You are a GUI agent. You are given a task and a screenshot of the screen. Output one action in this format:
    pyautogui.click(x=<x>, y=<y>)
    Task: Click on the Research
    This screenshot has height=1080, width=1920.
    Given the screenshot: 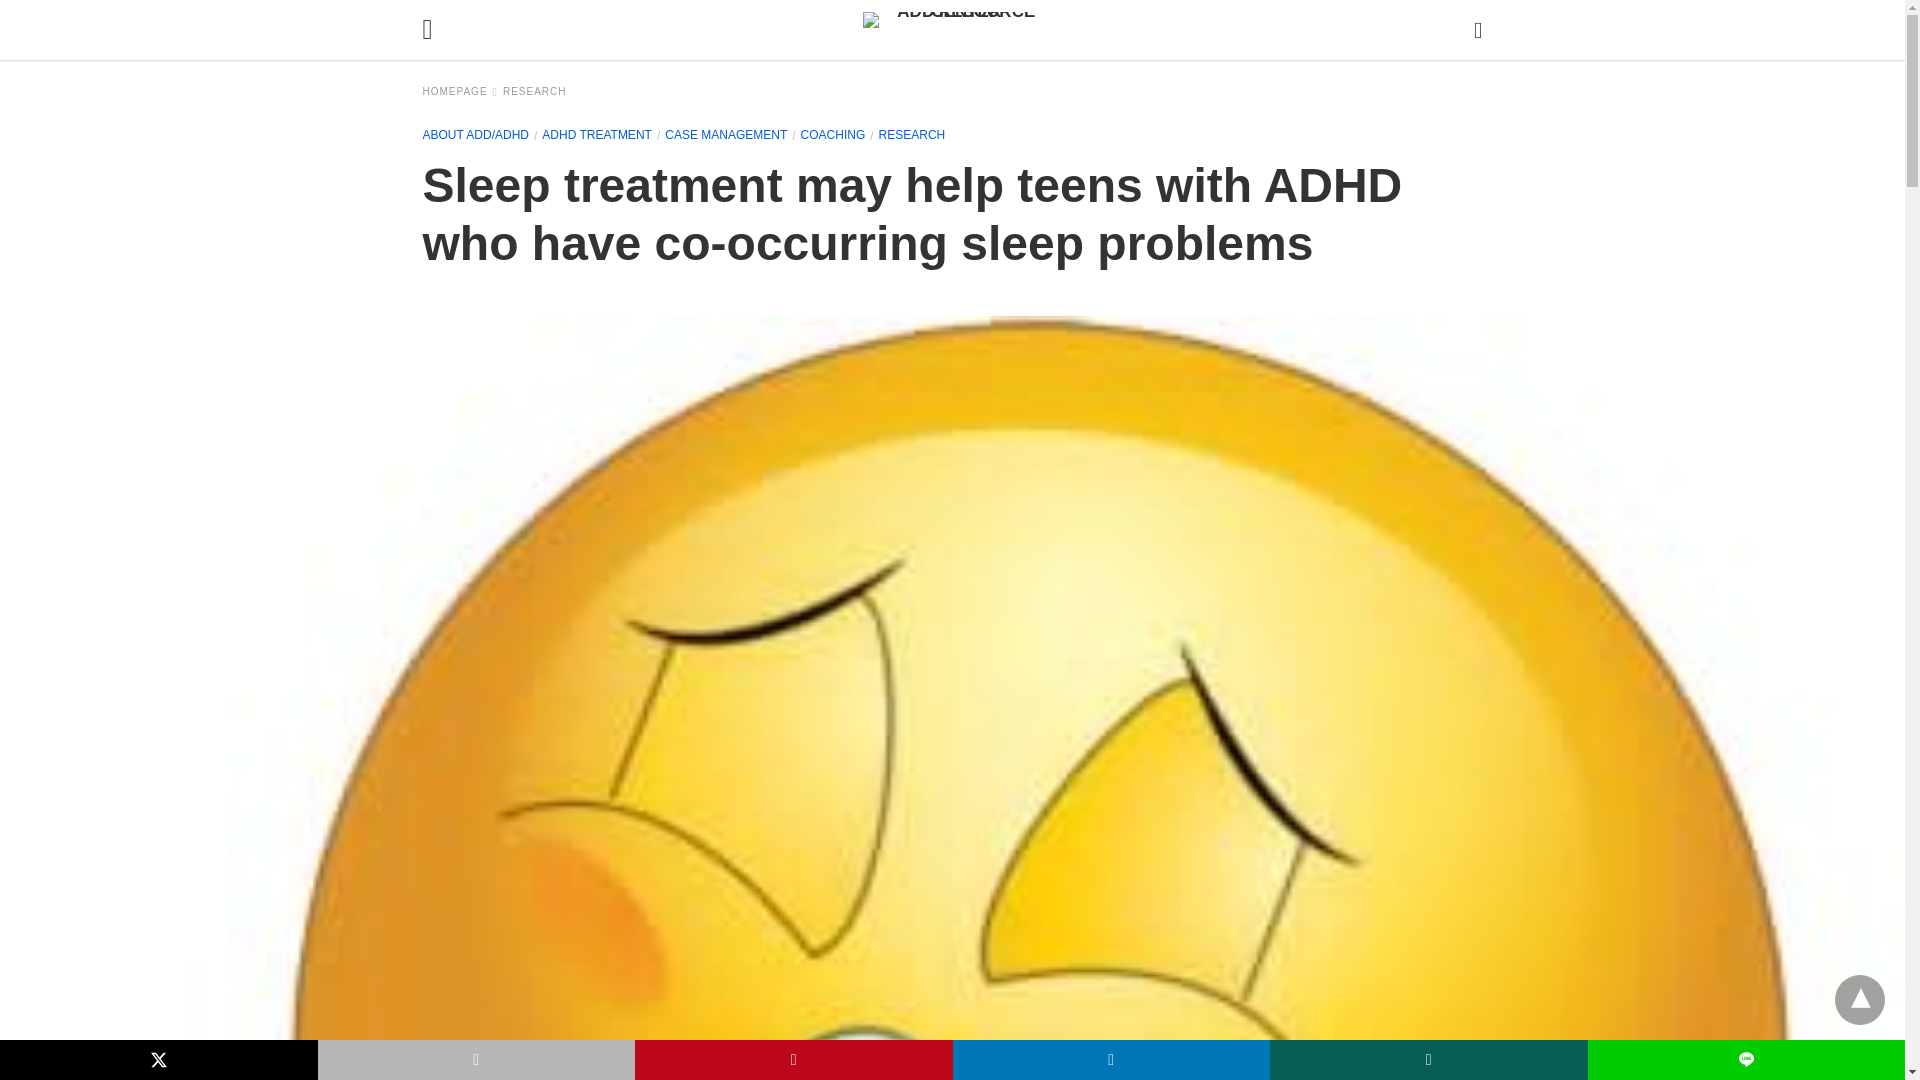 What is the action you would take?
    pyautogui.click(x=912, y=134)
    